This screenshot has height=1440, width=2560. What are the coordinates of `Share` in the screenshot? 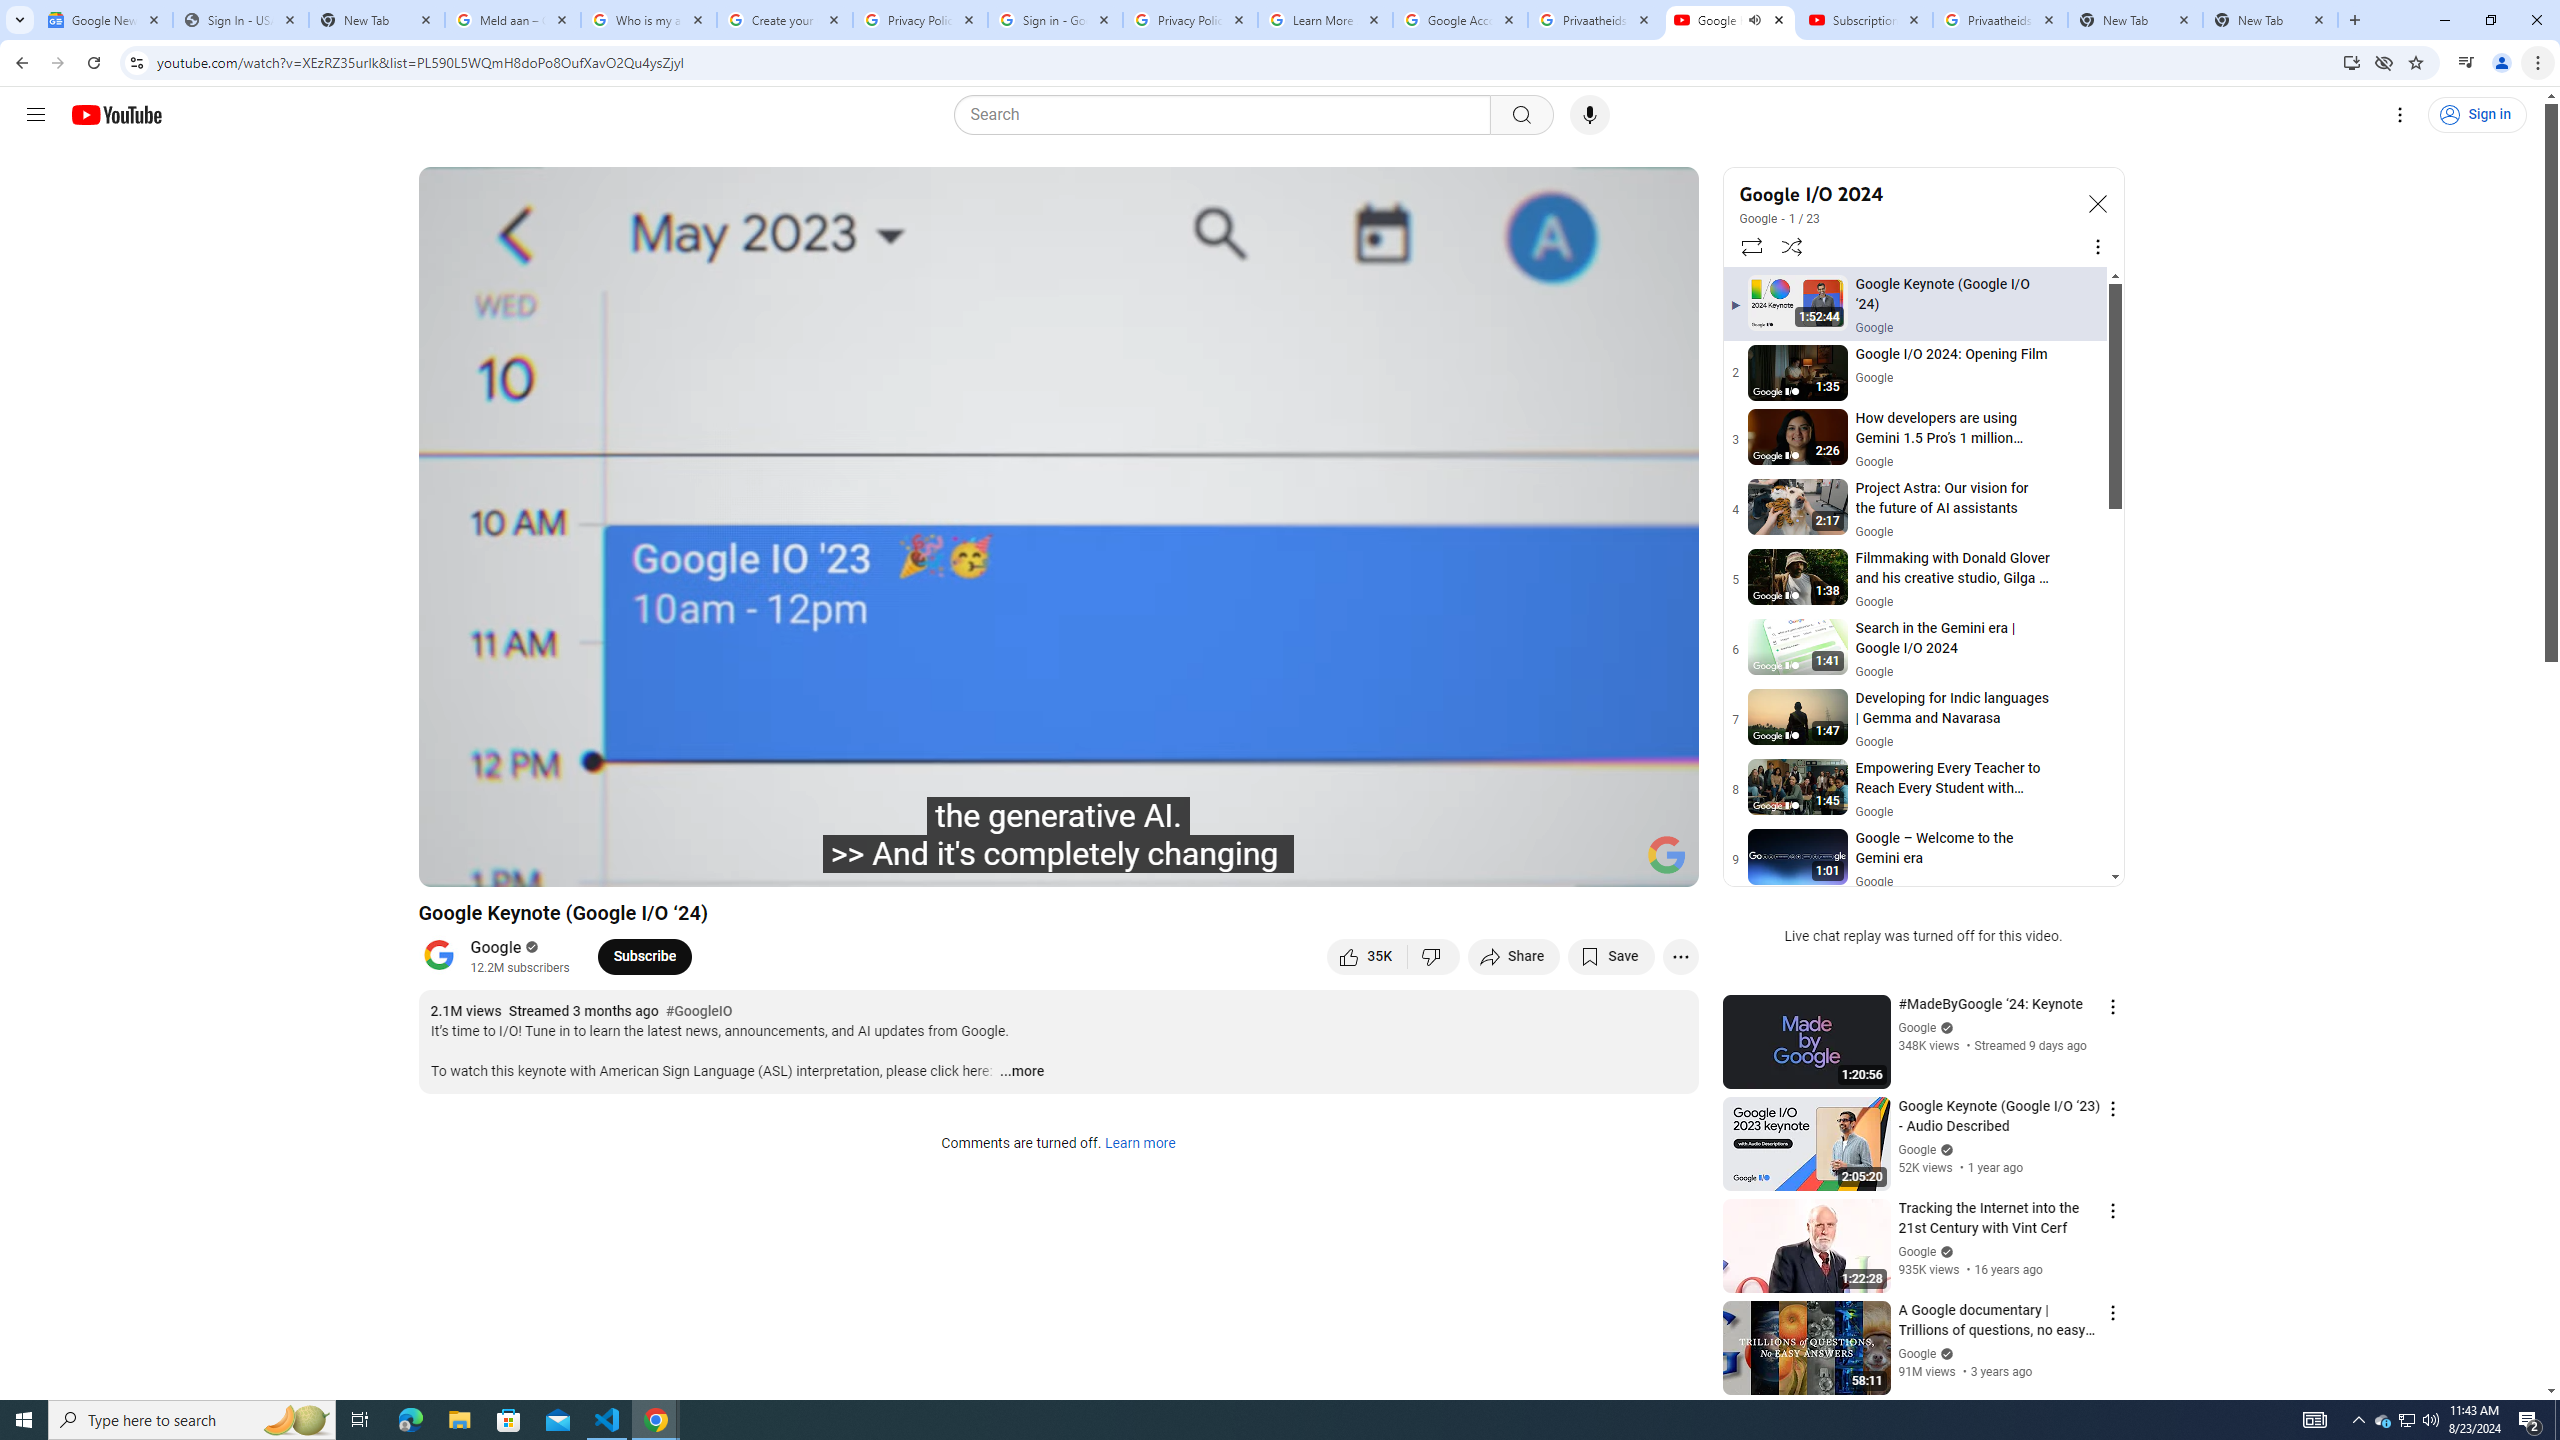 It's located at (1514, 956).